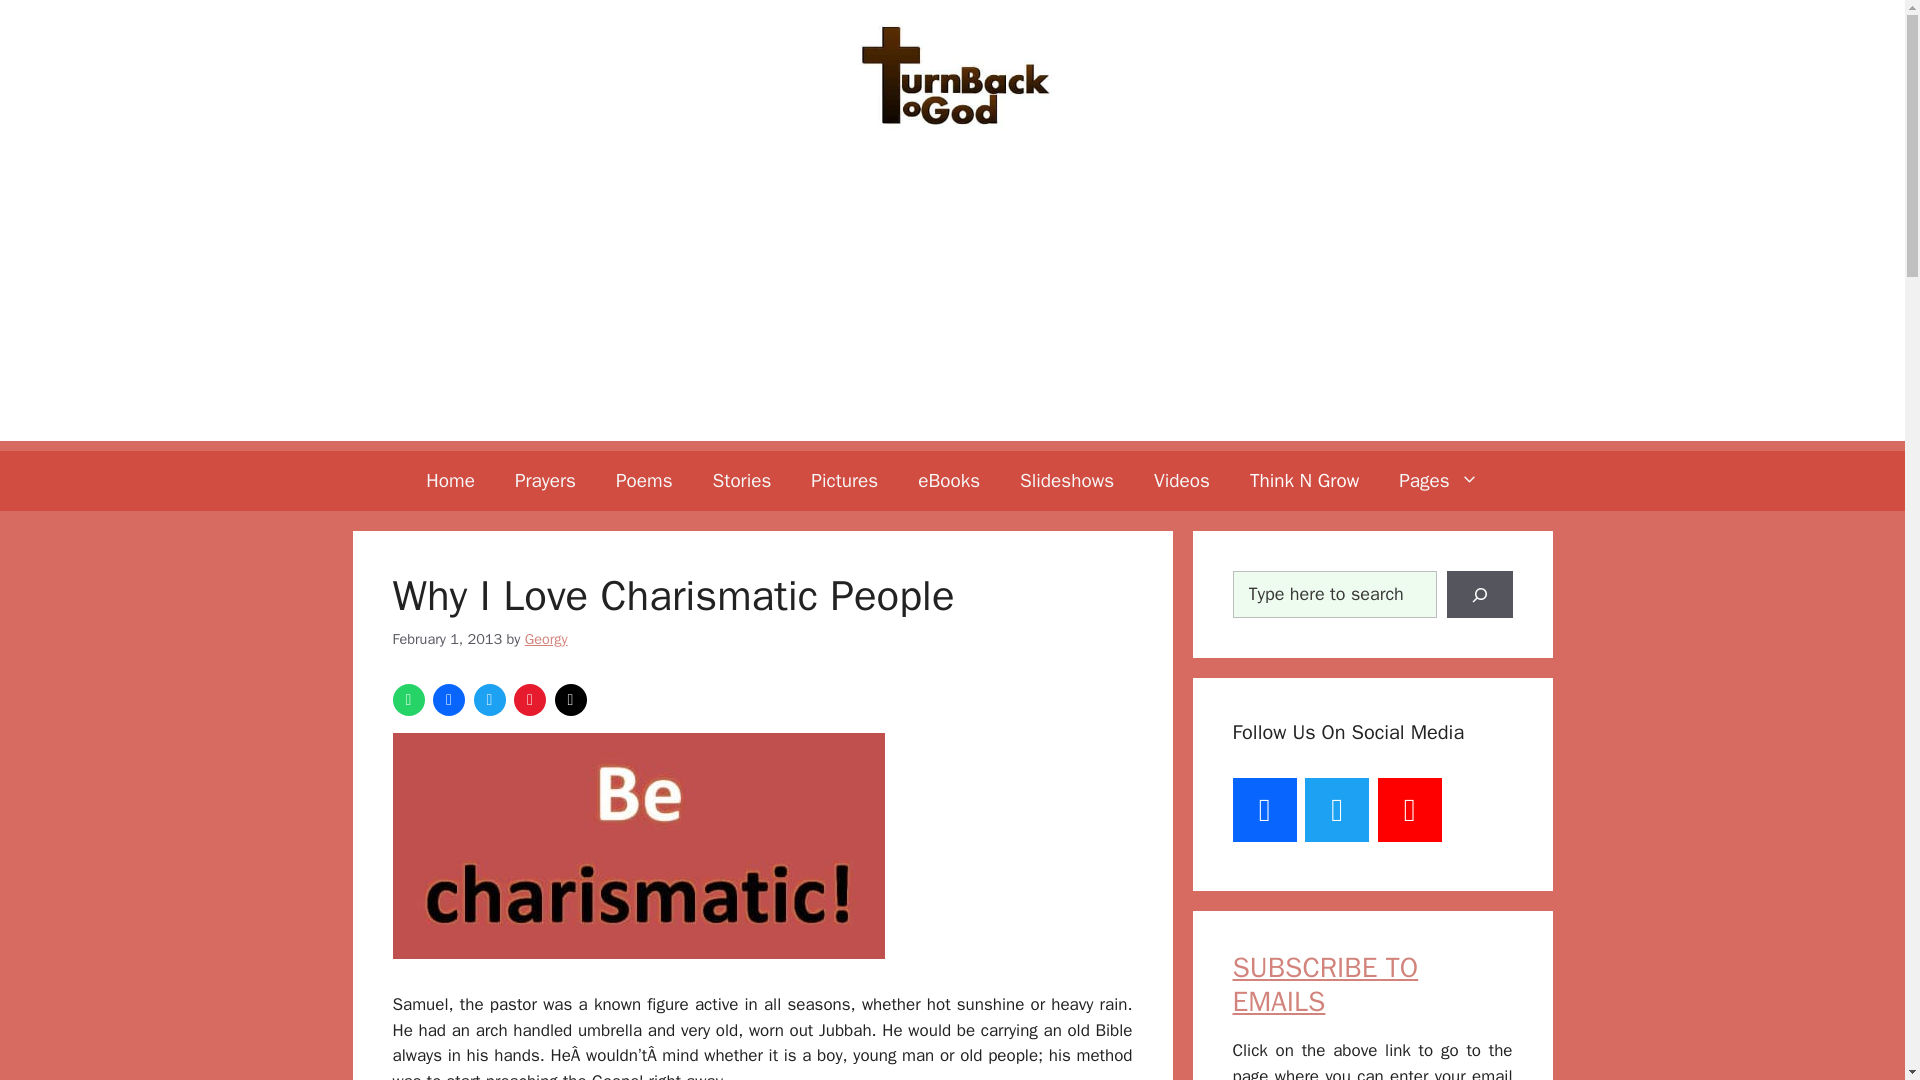 This screenshot has width=1920, height=1080. I want to click on Home, so click(450, 396).